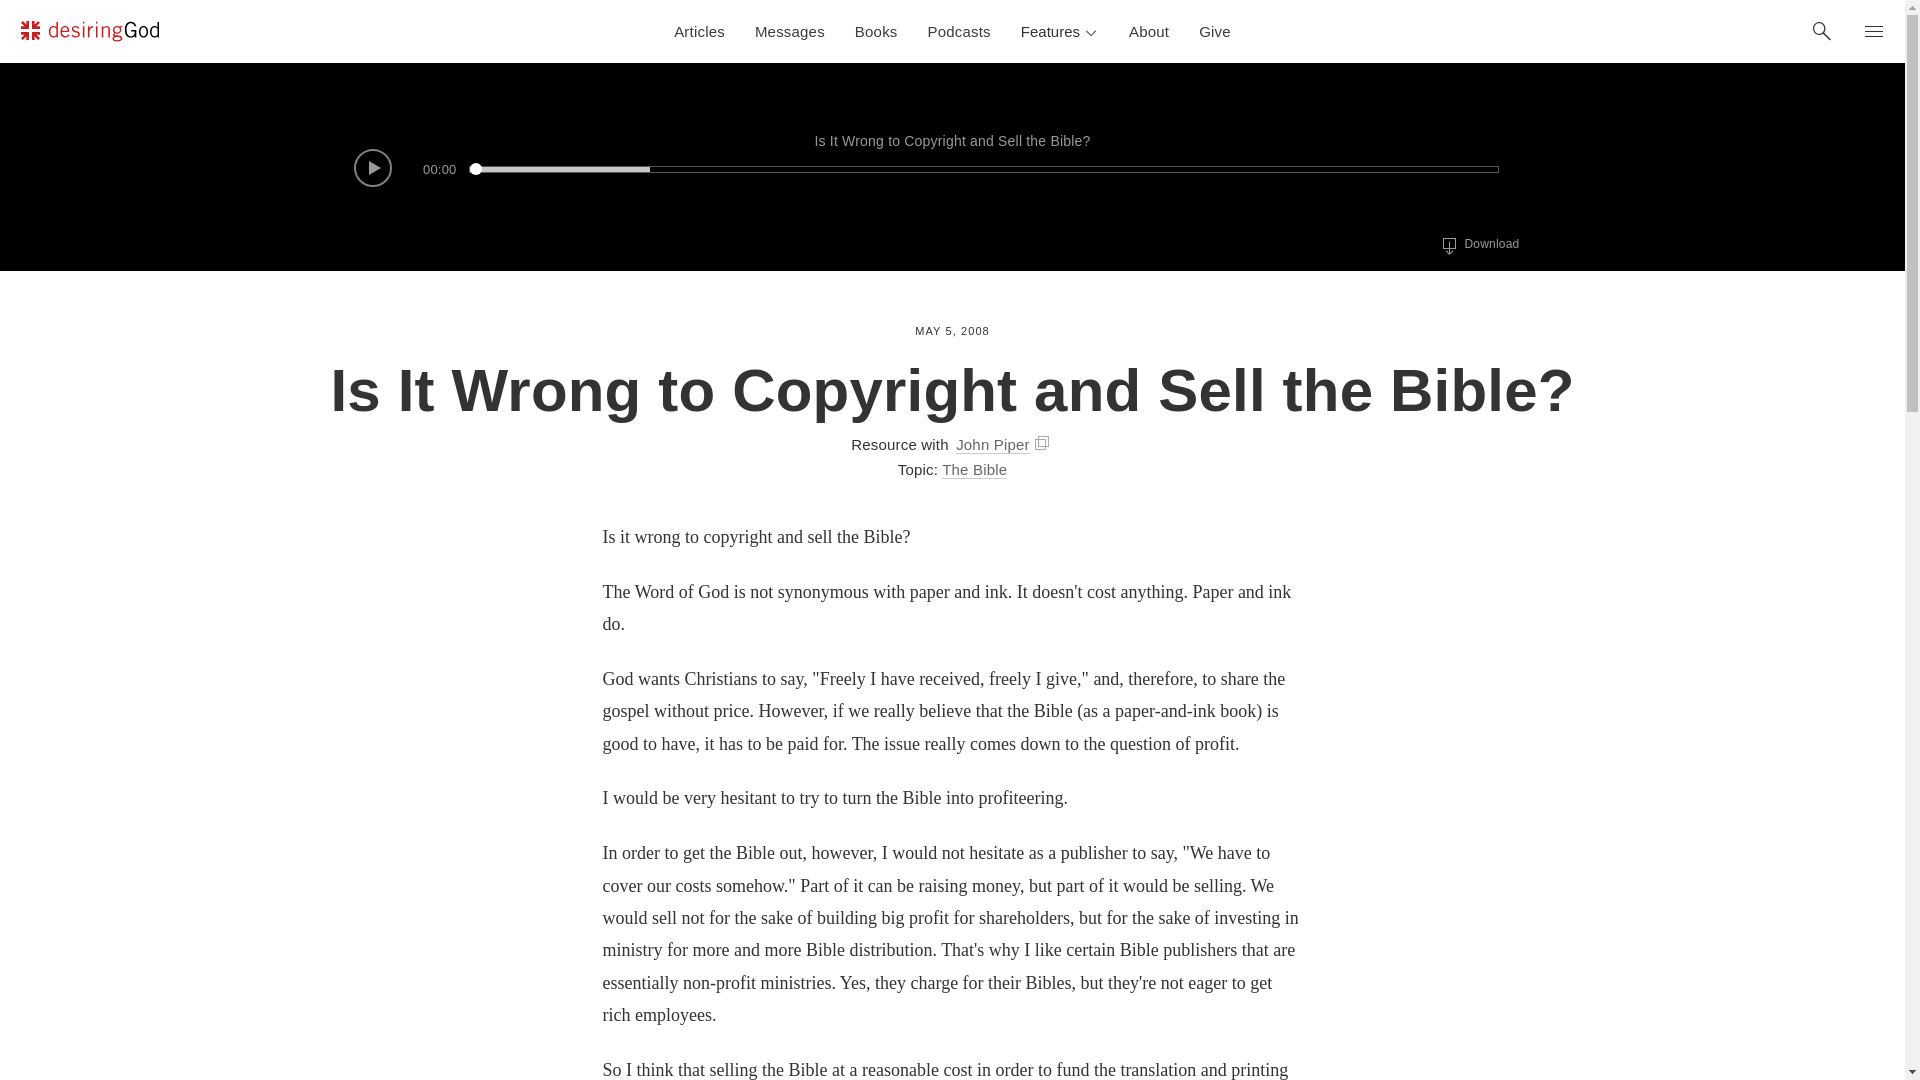 The height and width of the screenshot is (1080, 1920). What do you see at coordinates (698, 31) in the screenshot?
I see `Modal` at bounding box center [698, 31].